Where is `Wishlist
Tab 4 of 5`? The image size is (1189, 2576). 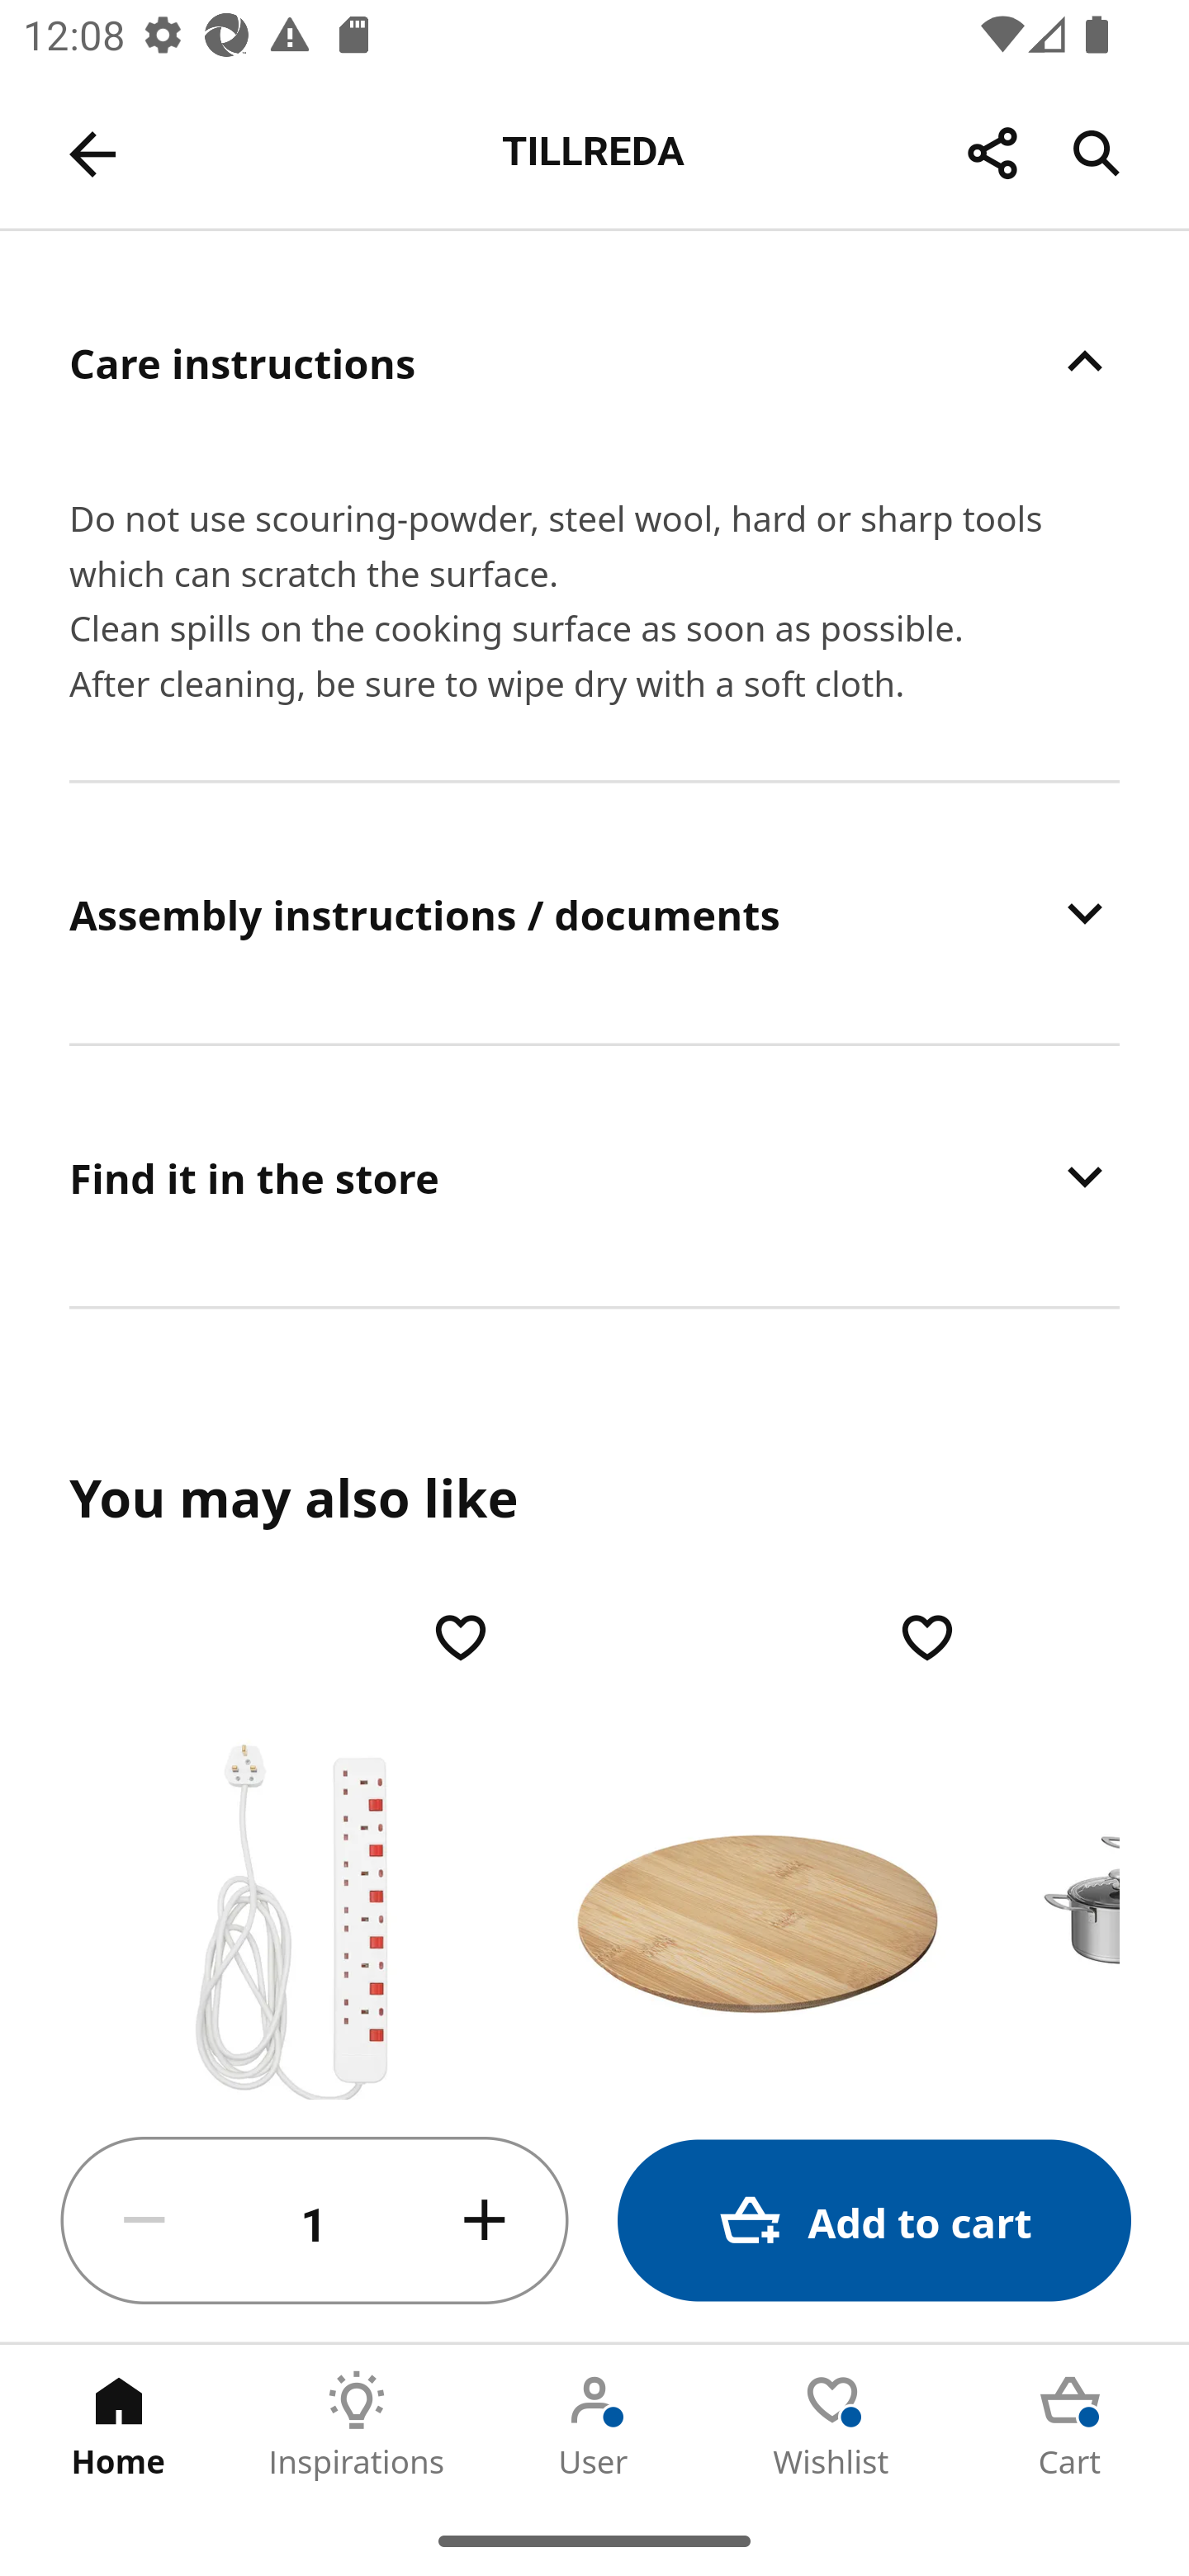 Wishlist
Tab 4 of 5 is located at coordinates (832, 2425).